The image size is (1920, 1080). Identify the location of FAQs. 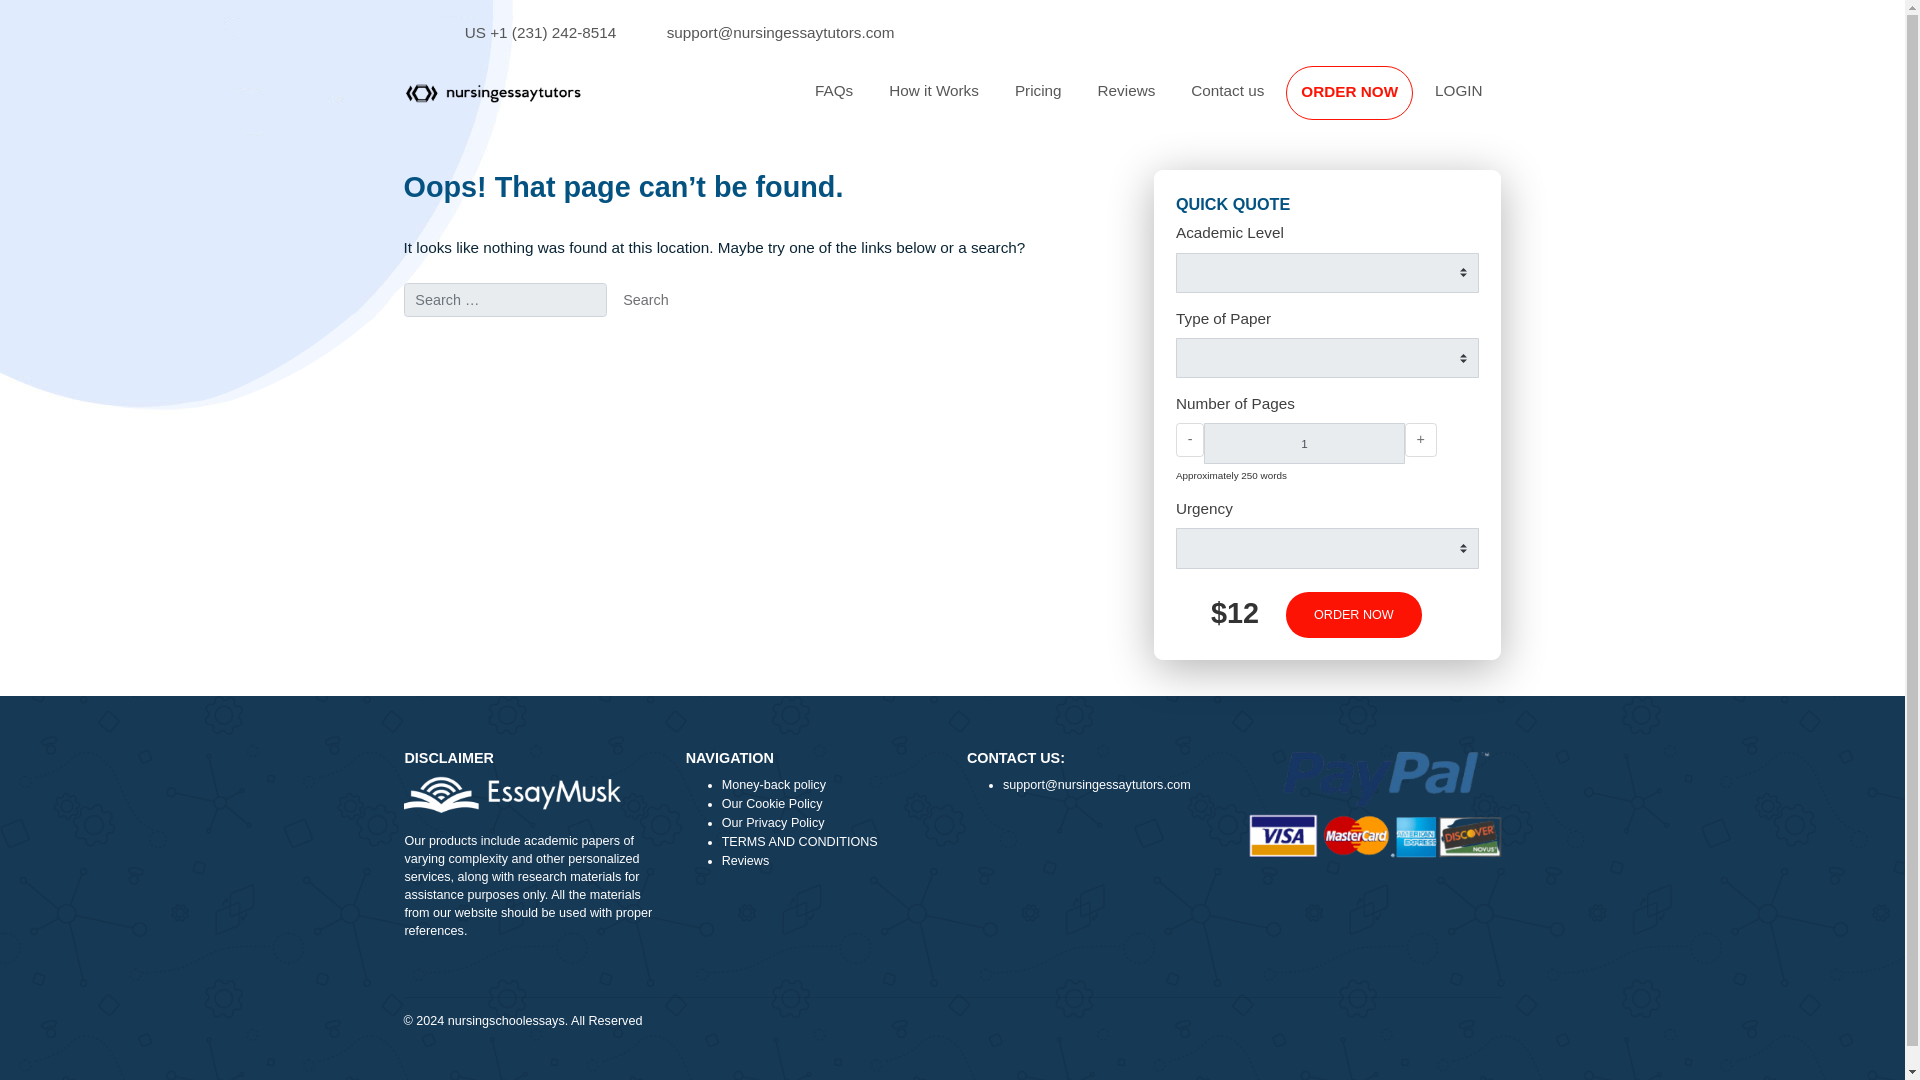
(926, 101).